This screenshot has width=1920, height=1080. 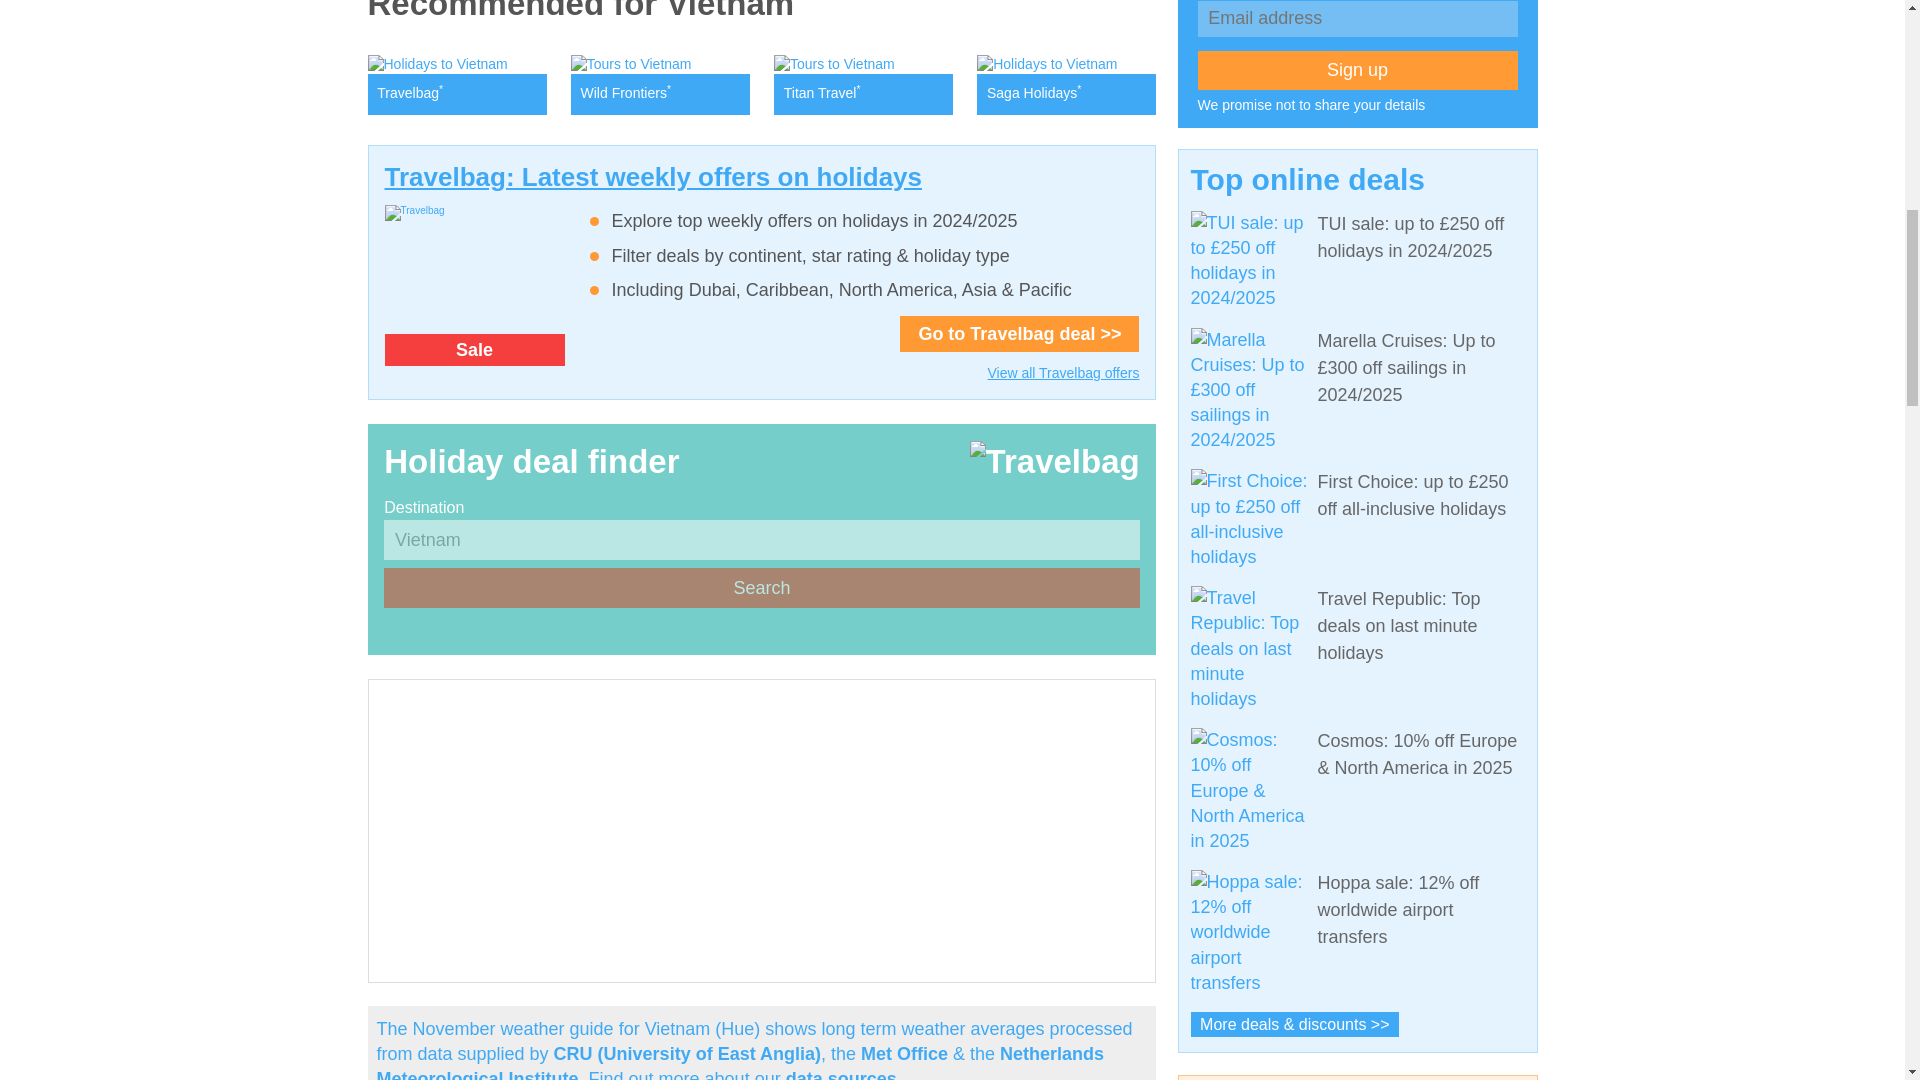 I want to click on Holidays to Vietnam, so click(x=458, y=84).